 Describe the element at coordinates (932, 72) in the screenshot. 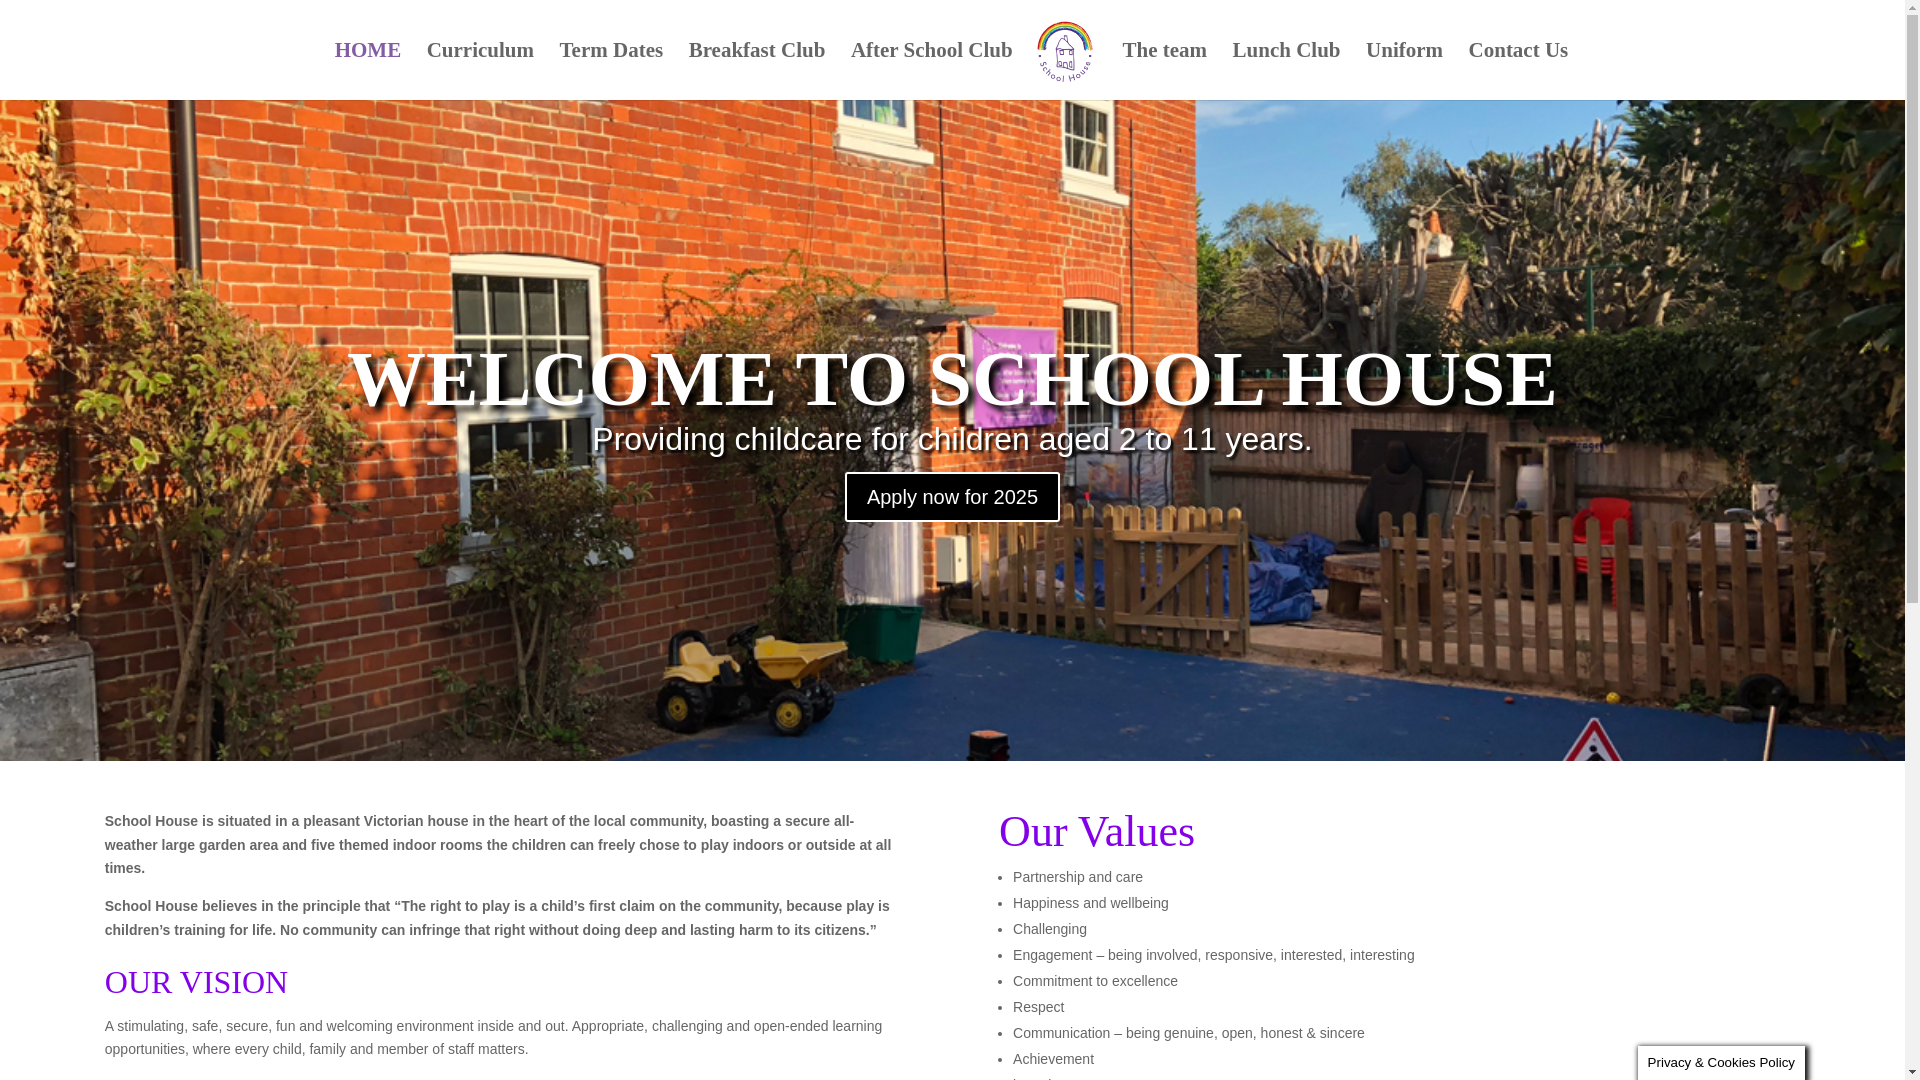

I see `After School Club` at that location.